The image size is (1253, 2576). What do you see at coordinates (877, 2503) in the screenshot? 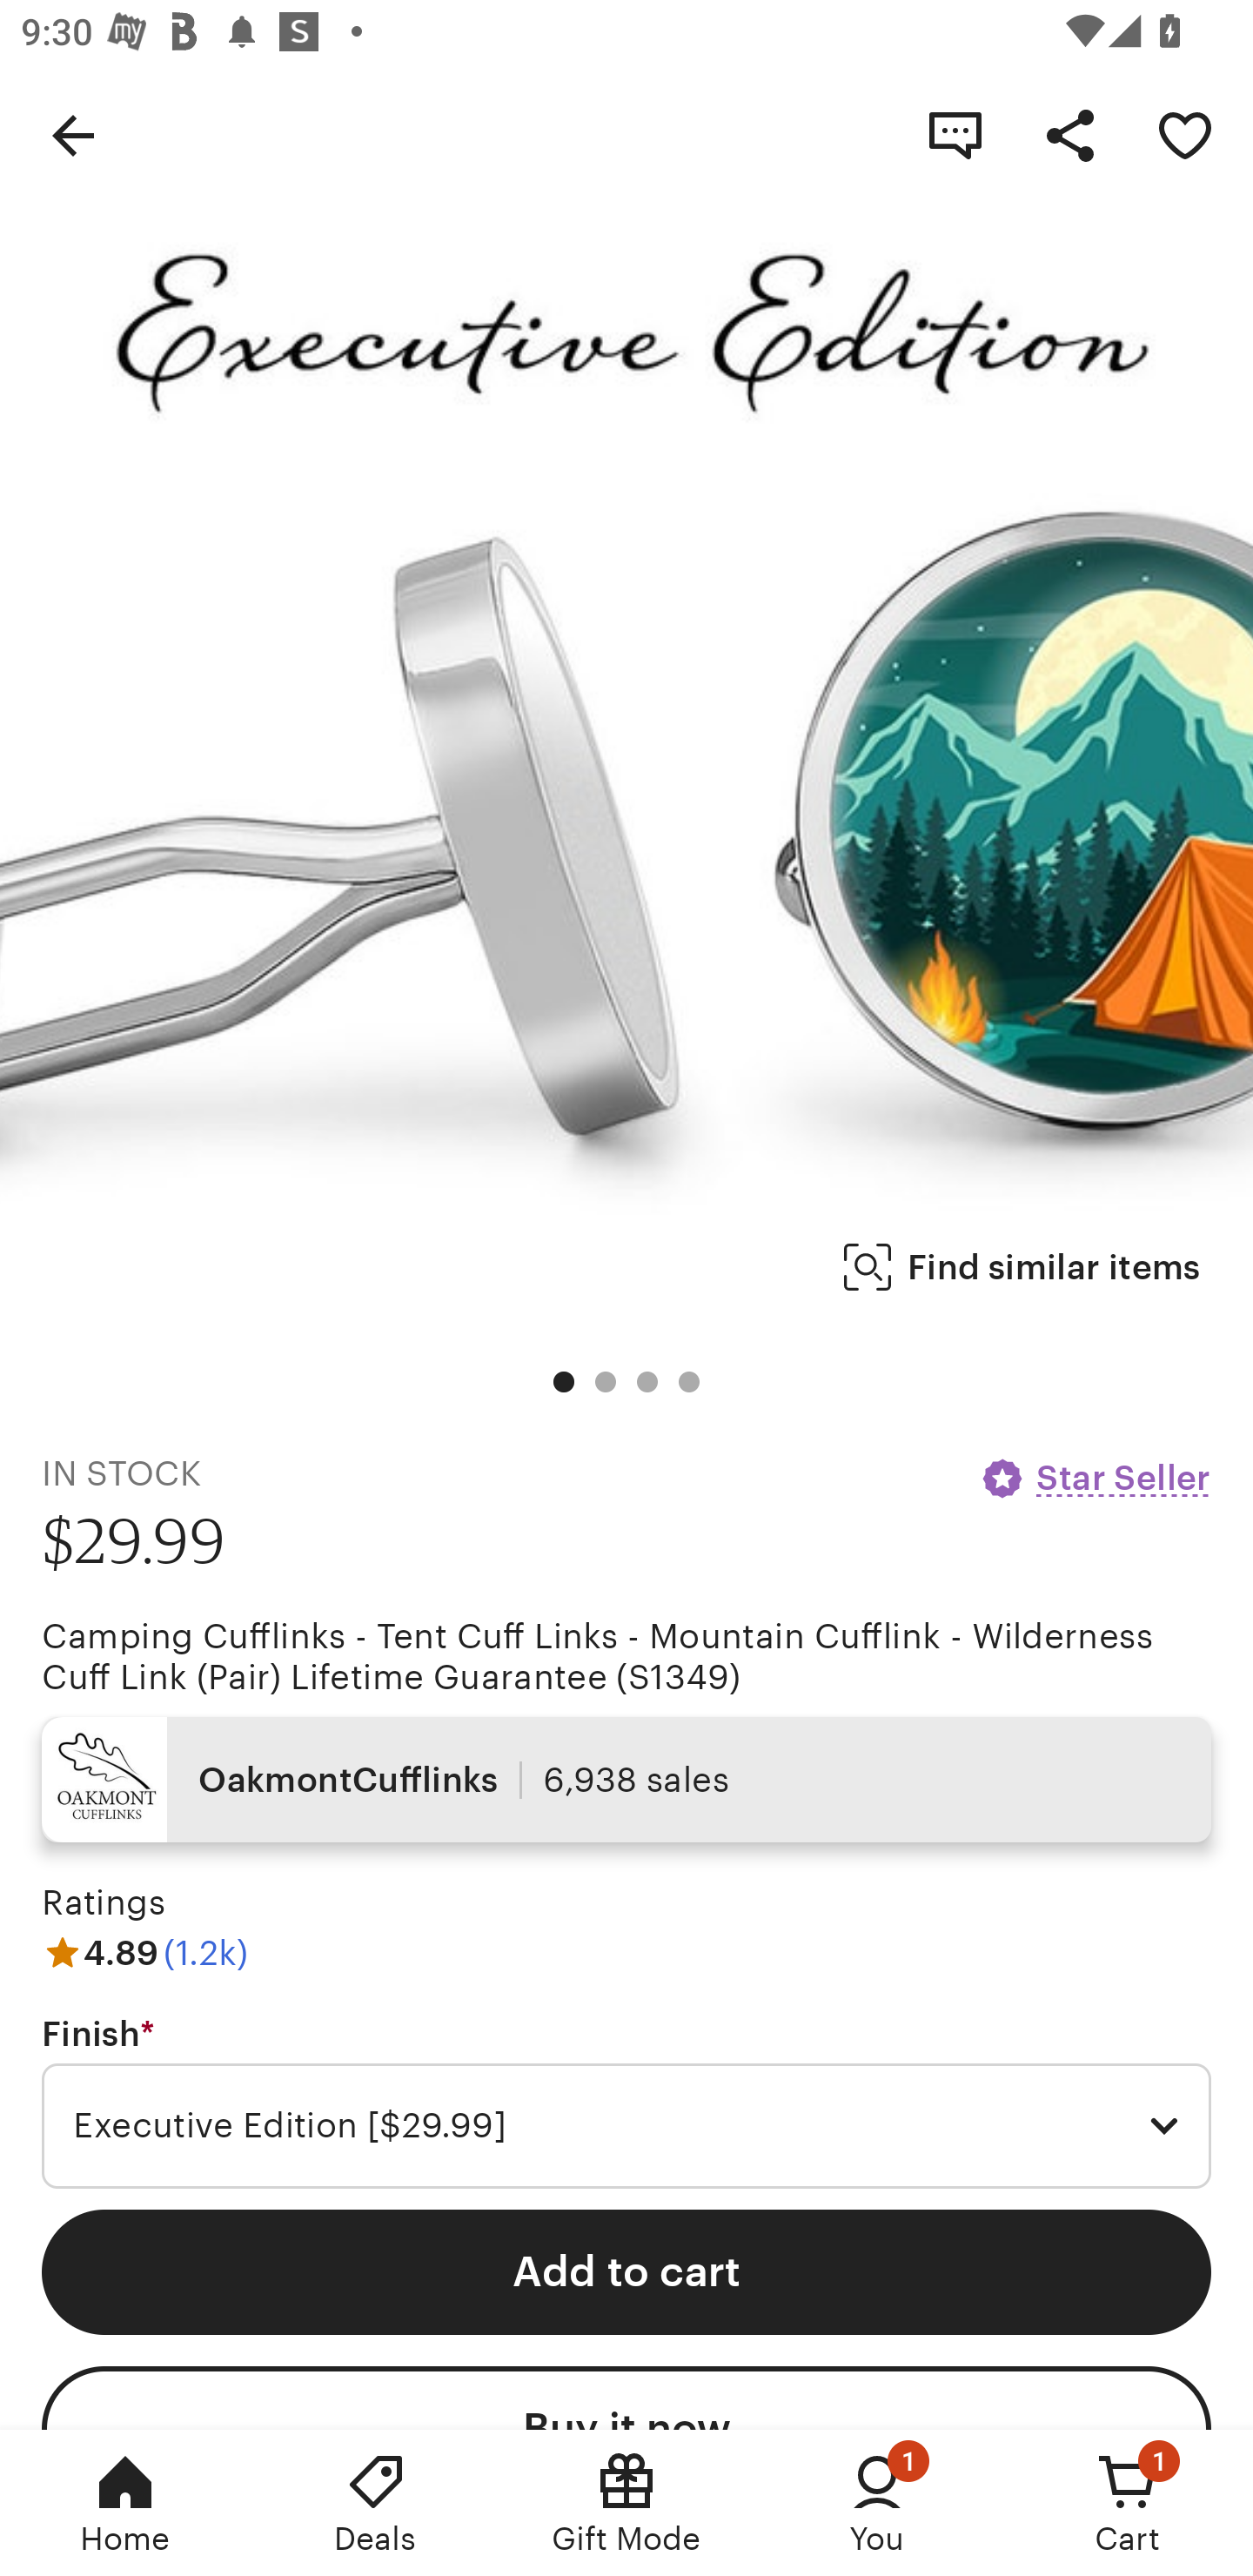
I see `You, 1 new notification You` at bounding box center [877, 2503].